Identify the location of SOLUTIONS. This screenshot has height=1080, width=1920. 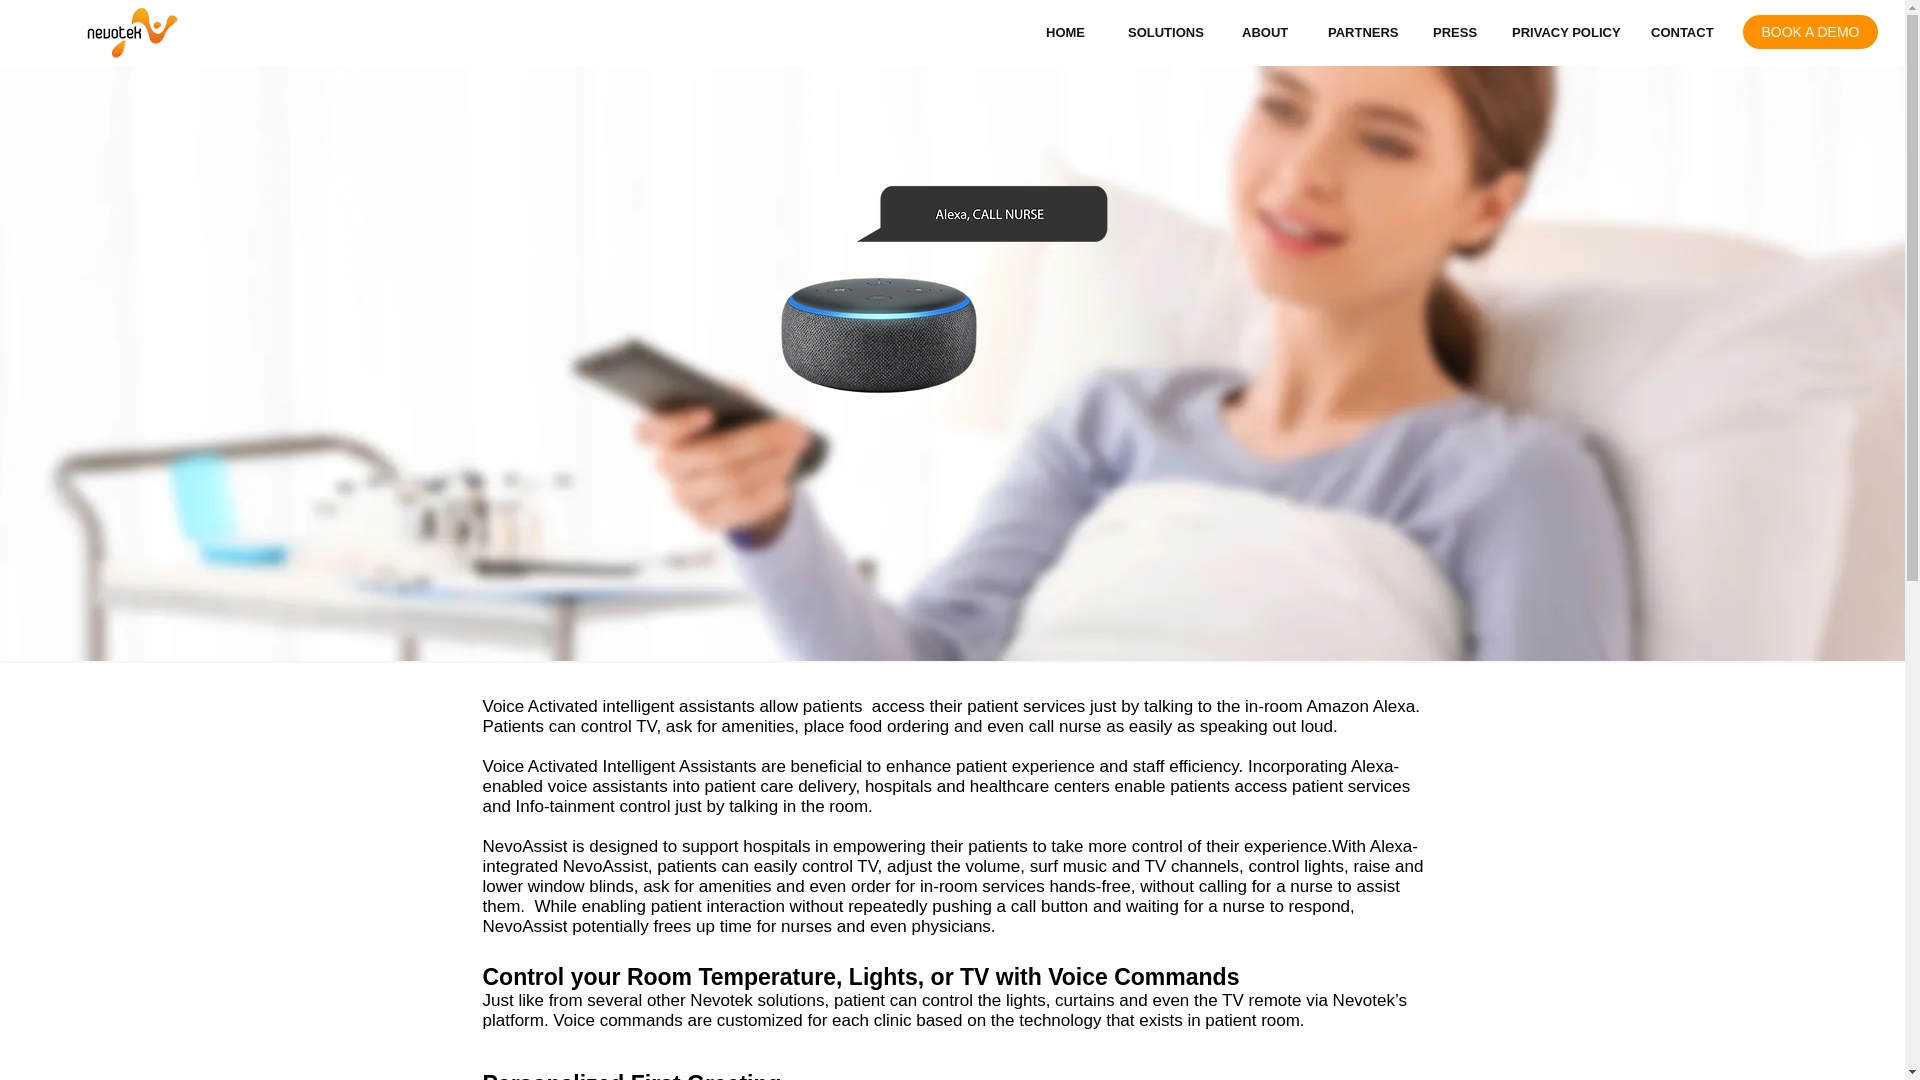
(1170, 32).